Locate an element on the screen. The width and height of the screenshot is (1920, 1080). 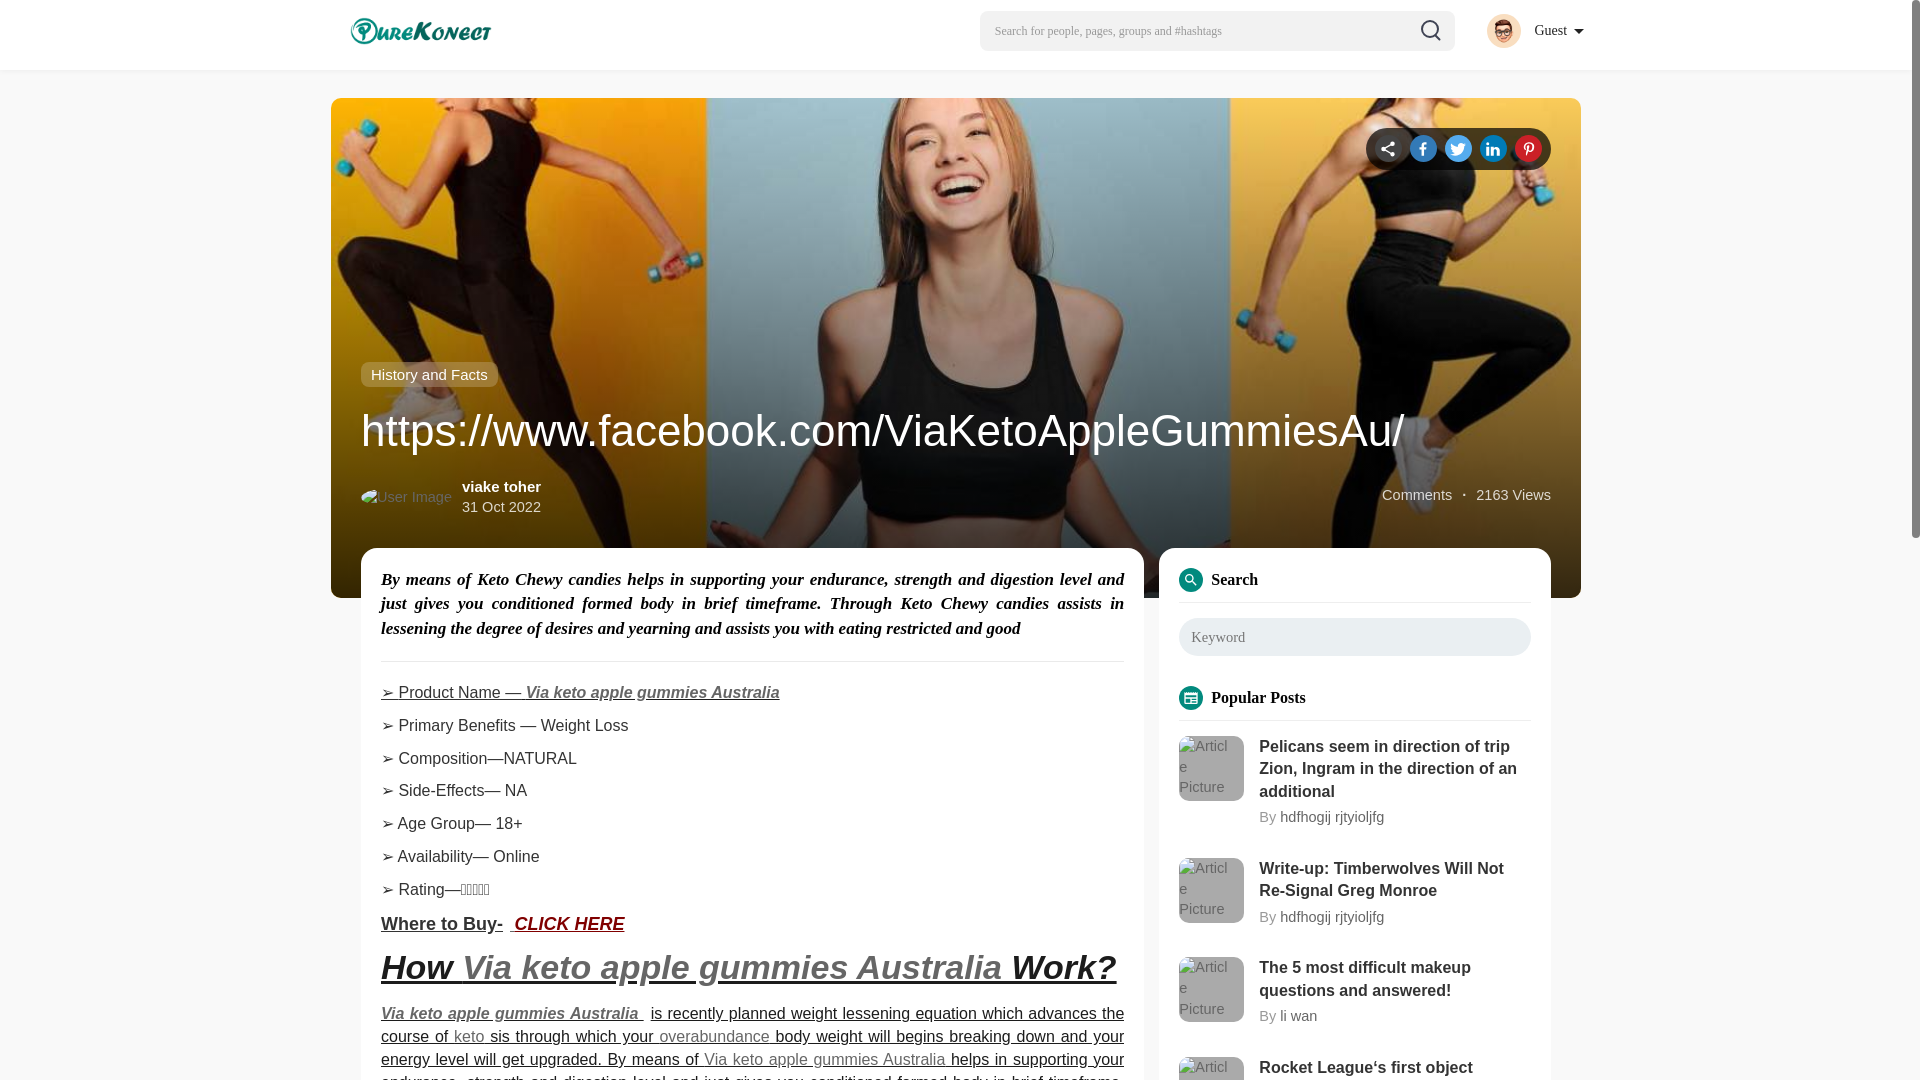
viake toher is located at coordinates (502, 486).